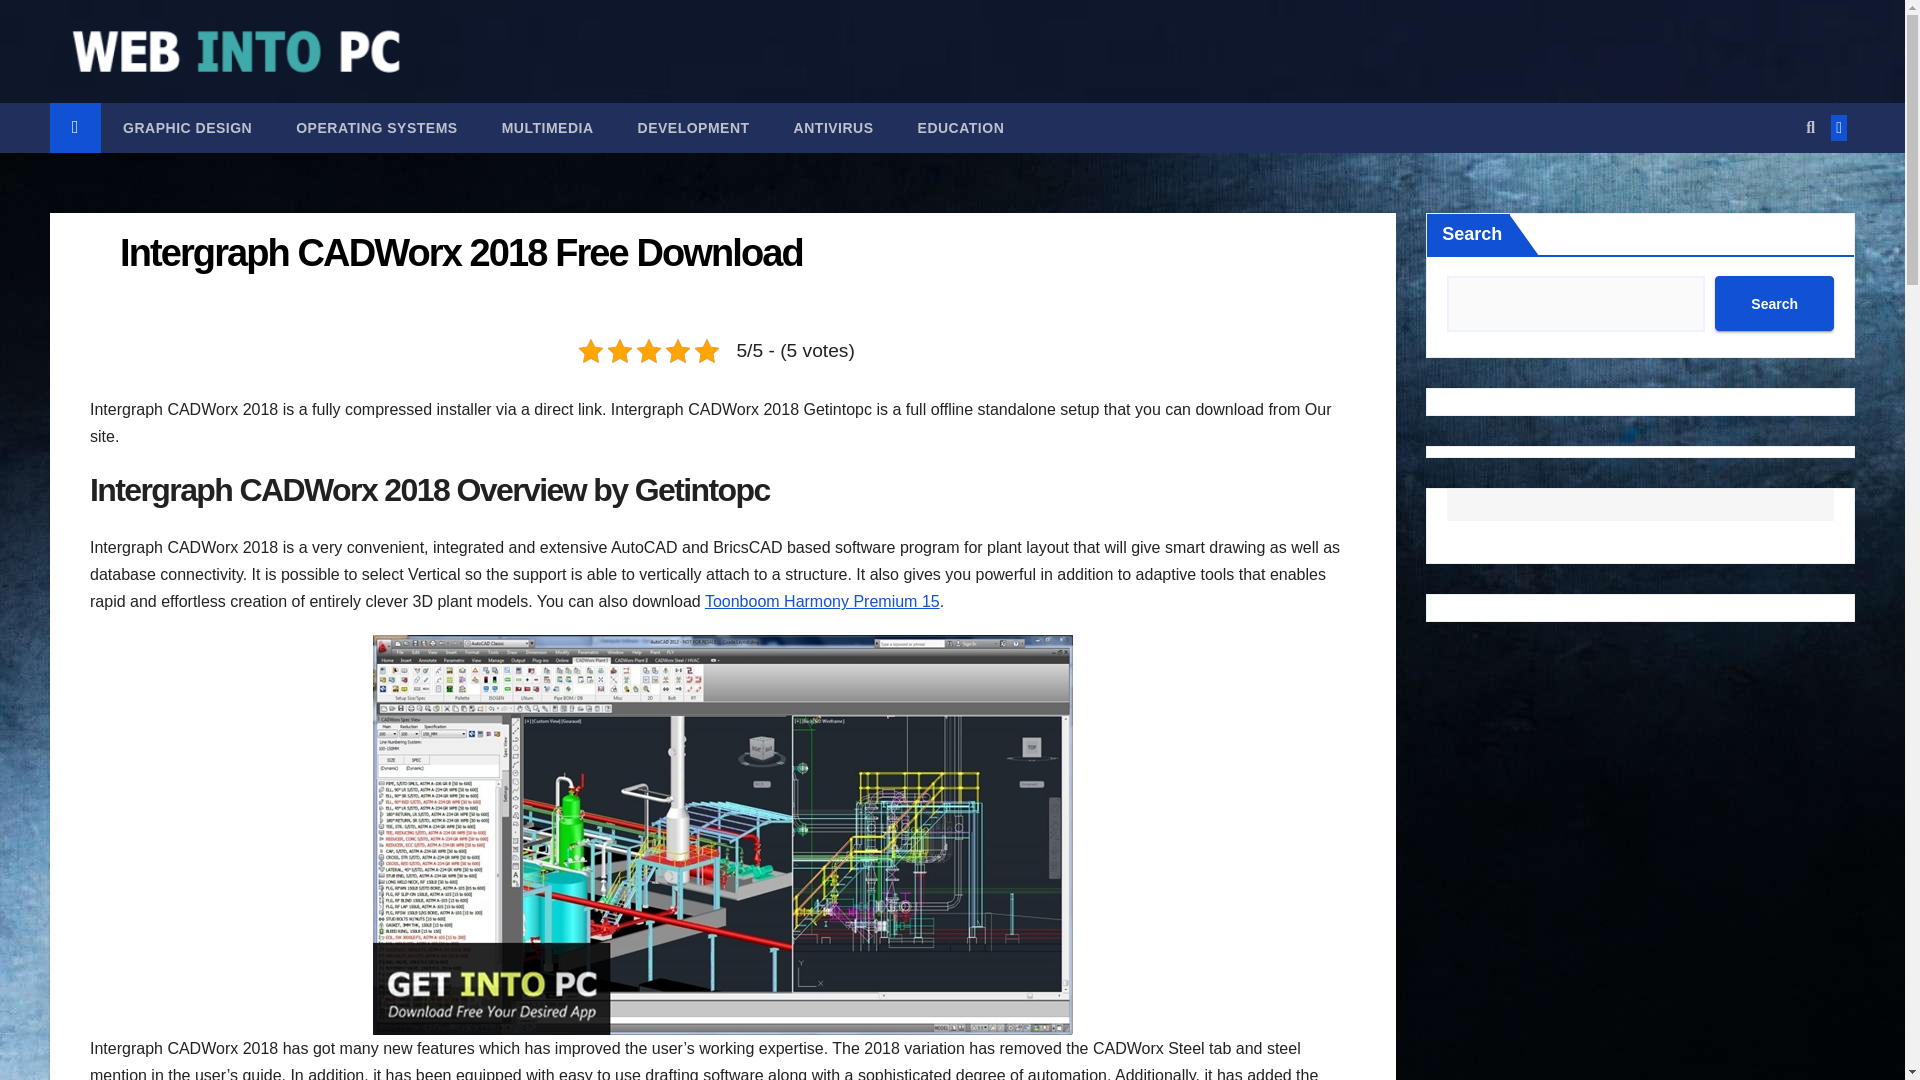  What do you see at coordinates (188, 128) in the screenshot?
I see `Graphic Design` at bounding box center [188, 128].